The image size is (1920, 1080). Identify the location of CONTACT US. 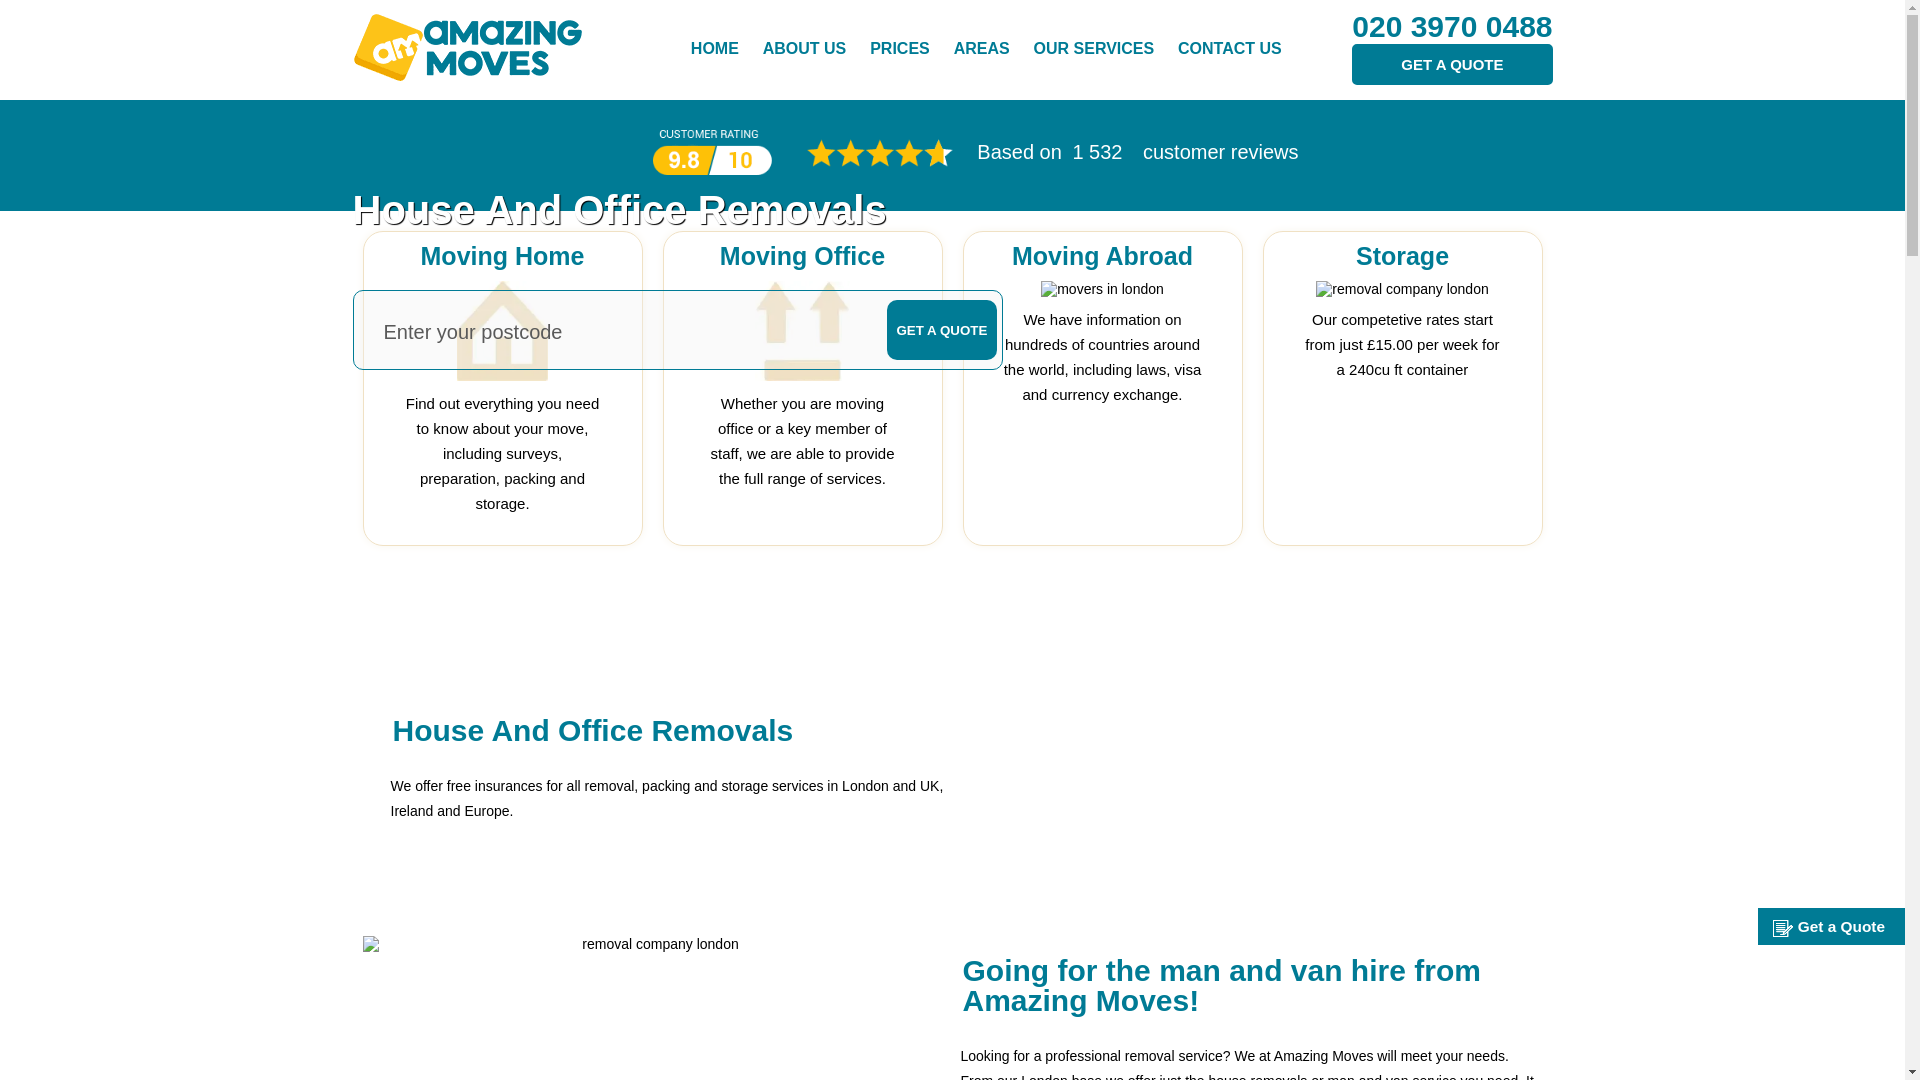
(1230, 48).